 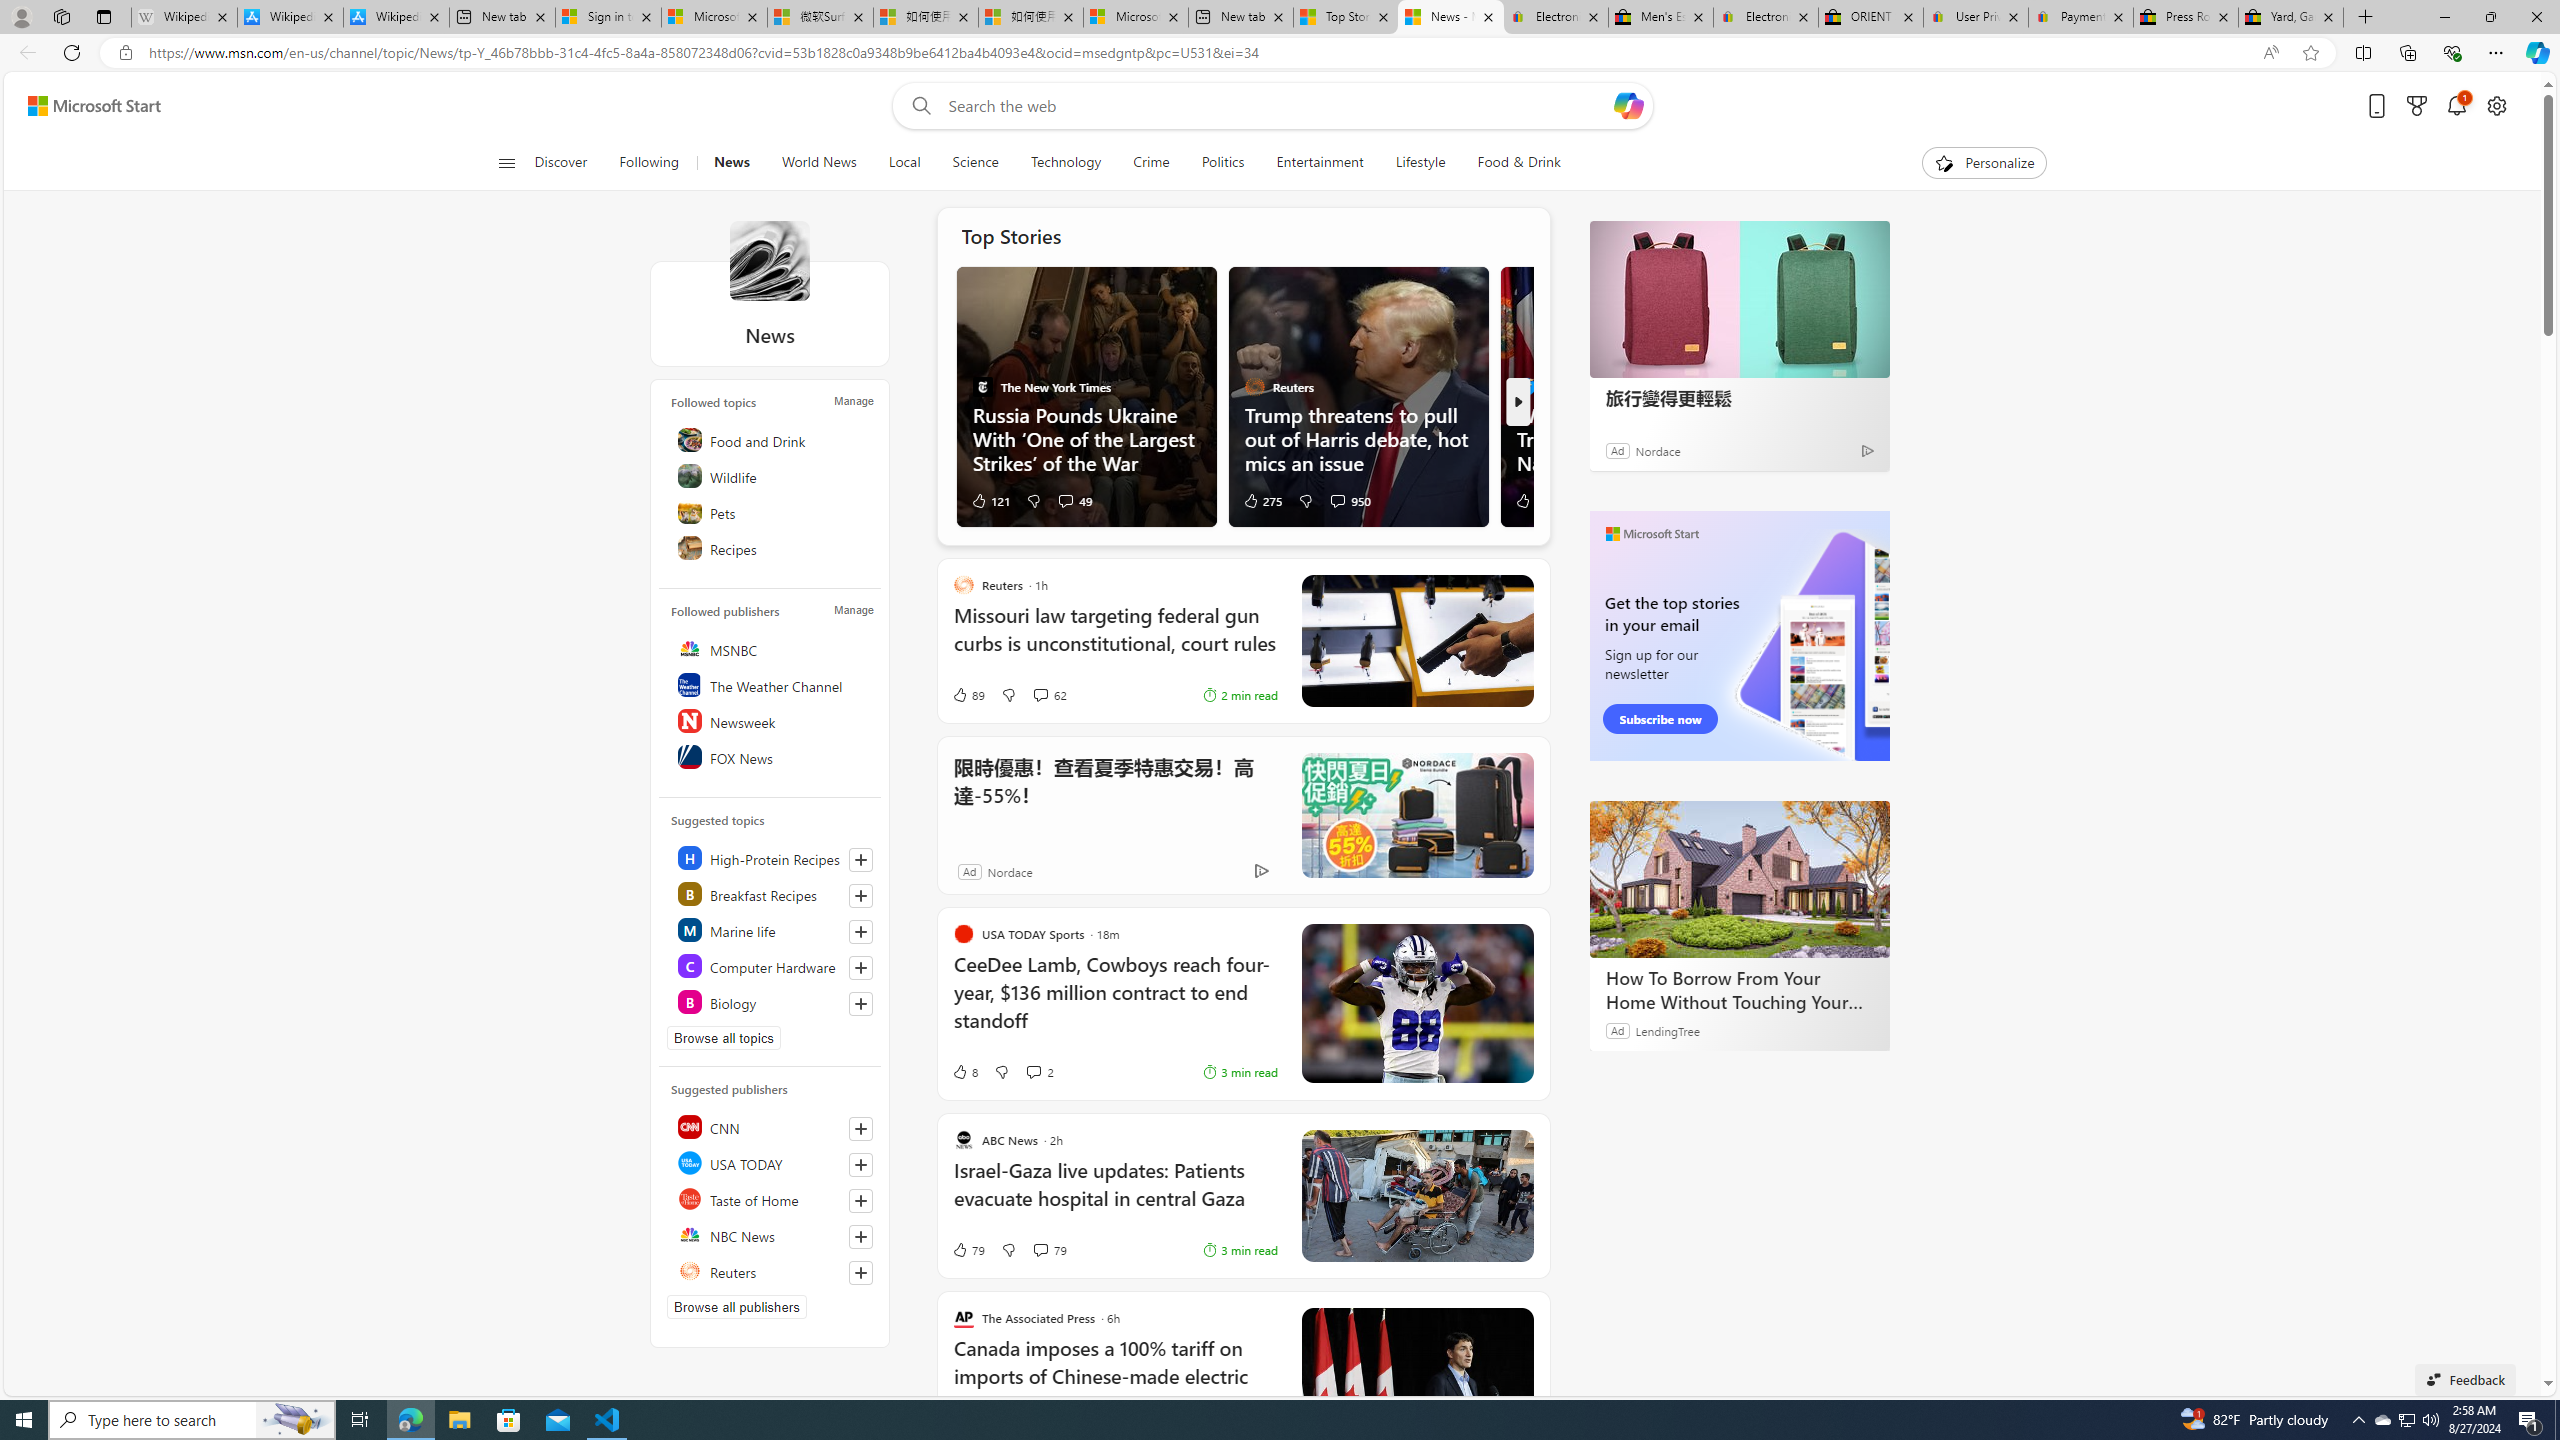 I want to click on How To Borrow From Your Home Without Touching Your Mortgage, so click(x=1739, y=878).